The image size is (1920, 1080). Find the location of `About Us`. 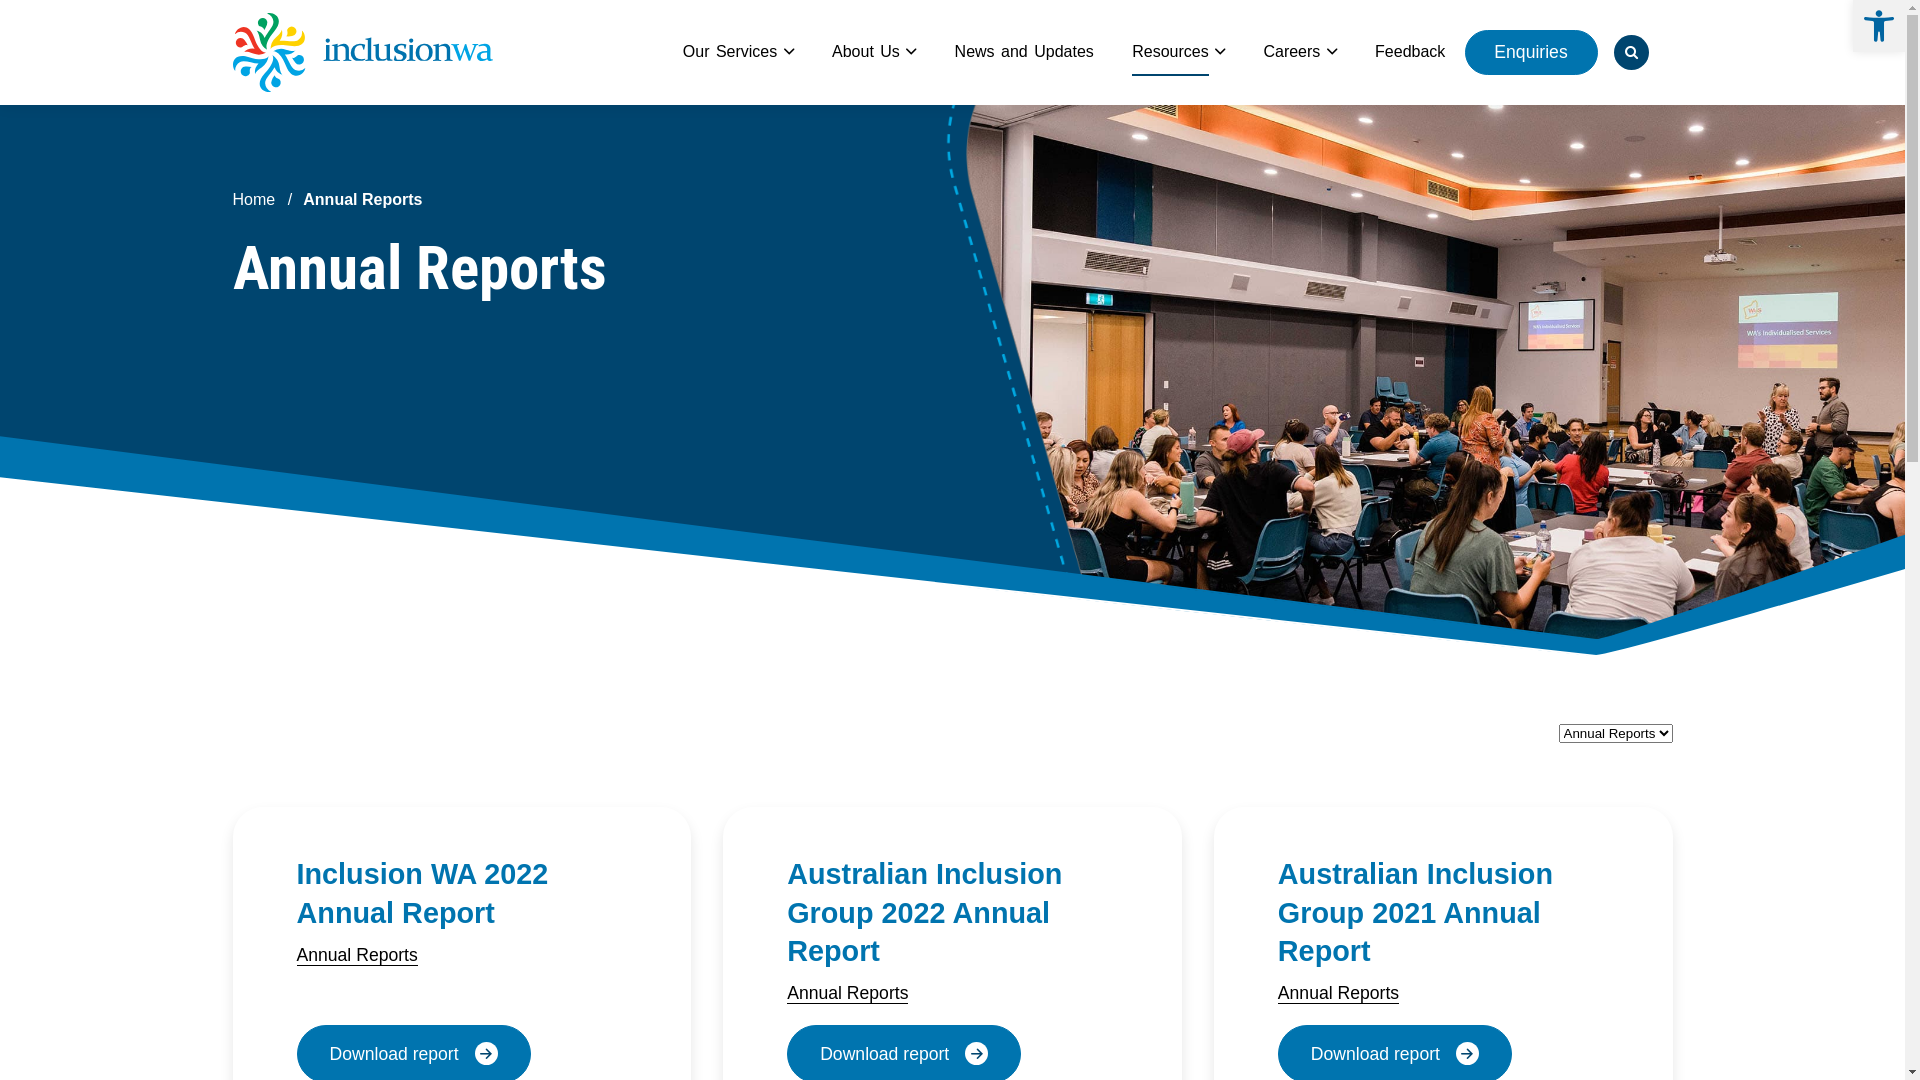

About Us is located at coordinates (866, 52).